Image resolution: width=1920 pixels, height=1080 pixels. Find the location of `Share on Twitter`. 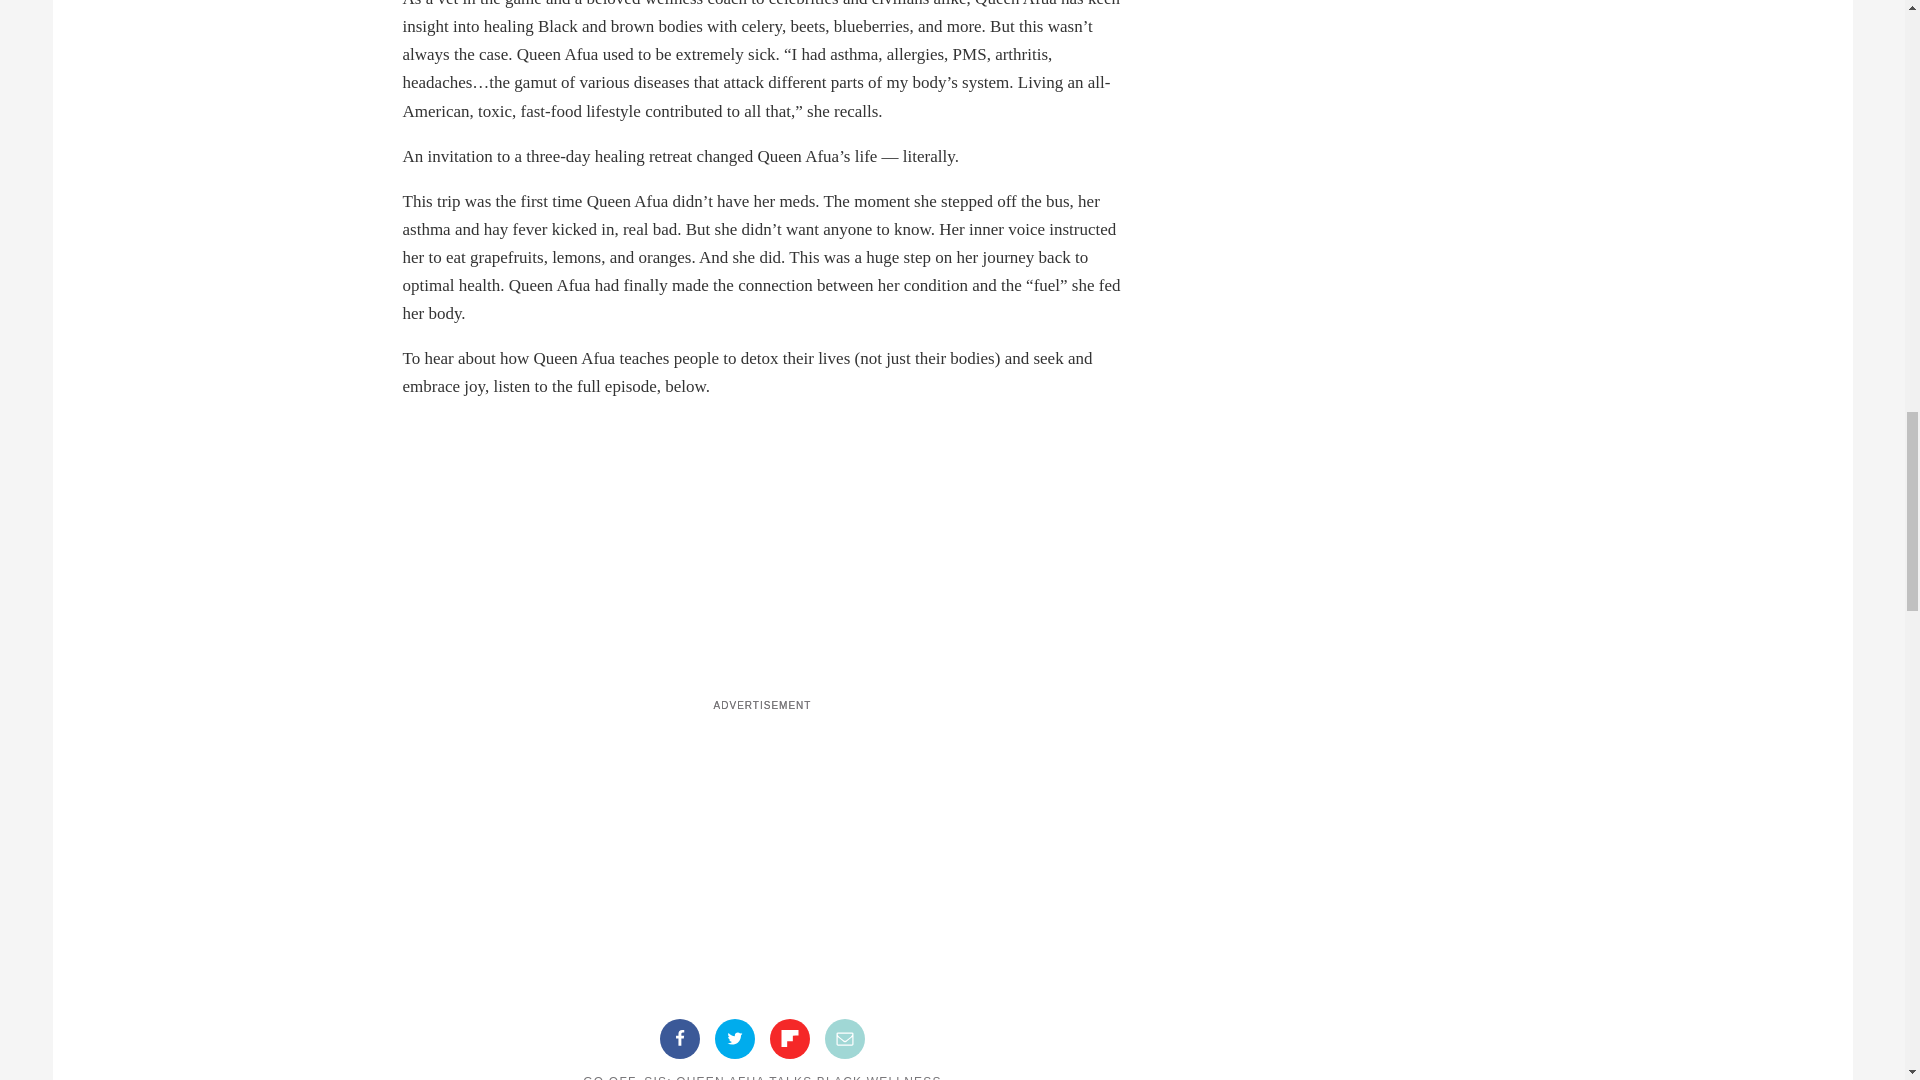

Share on Twitter is located at coordinates (734, 1039).